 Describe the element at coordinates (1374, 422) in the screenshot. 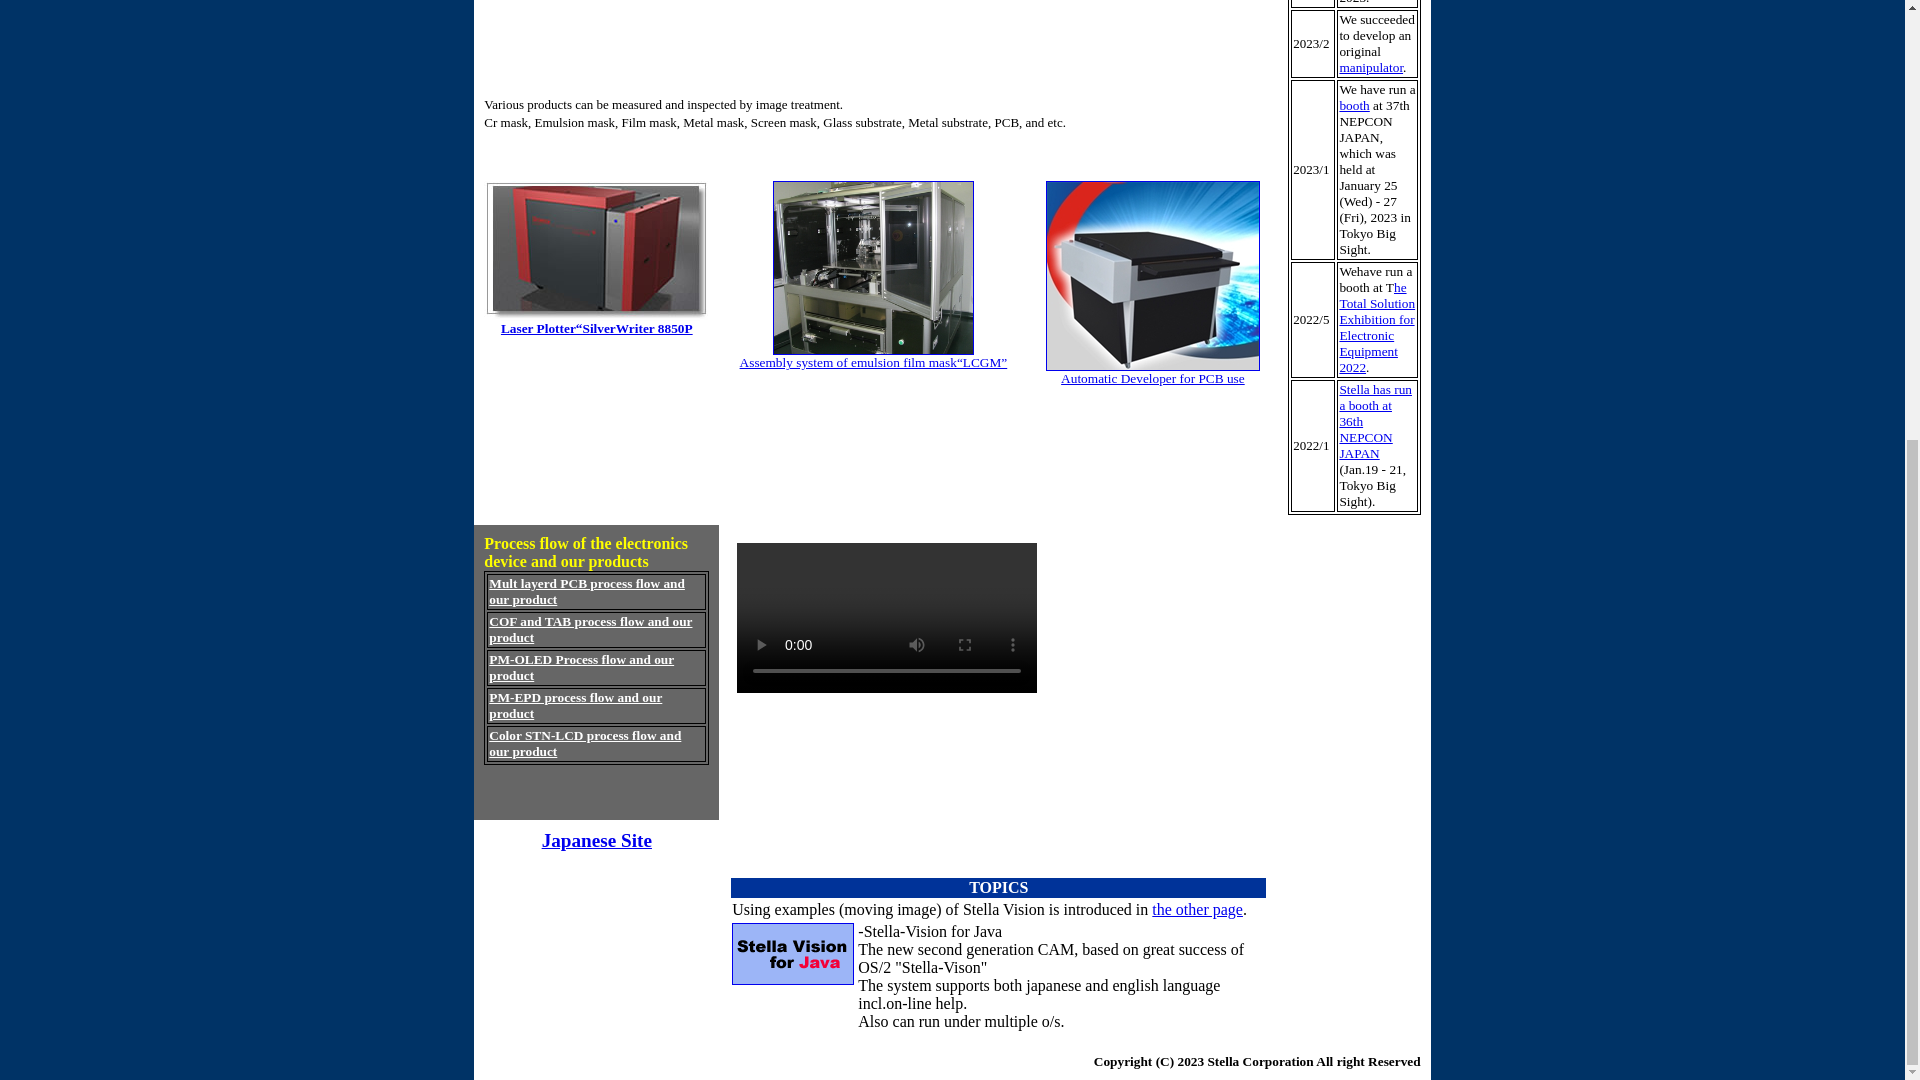

I see `Stella has run a booth at 36th NEPCON JAPAN` at that location.